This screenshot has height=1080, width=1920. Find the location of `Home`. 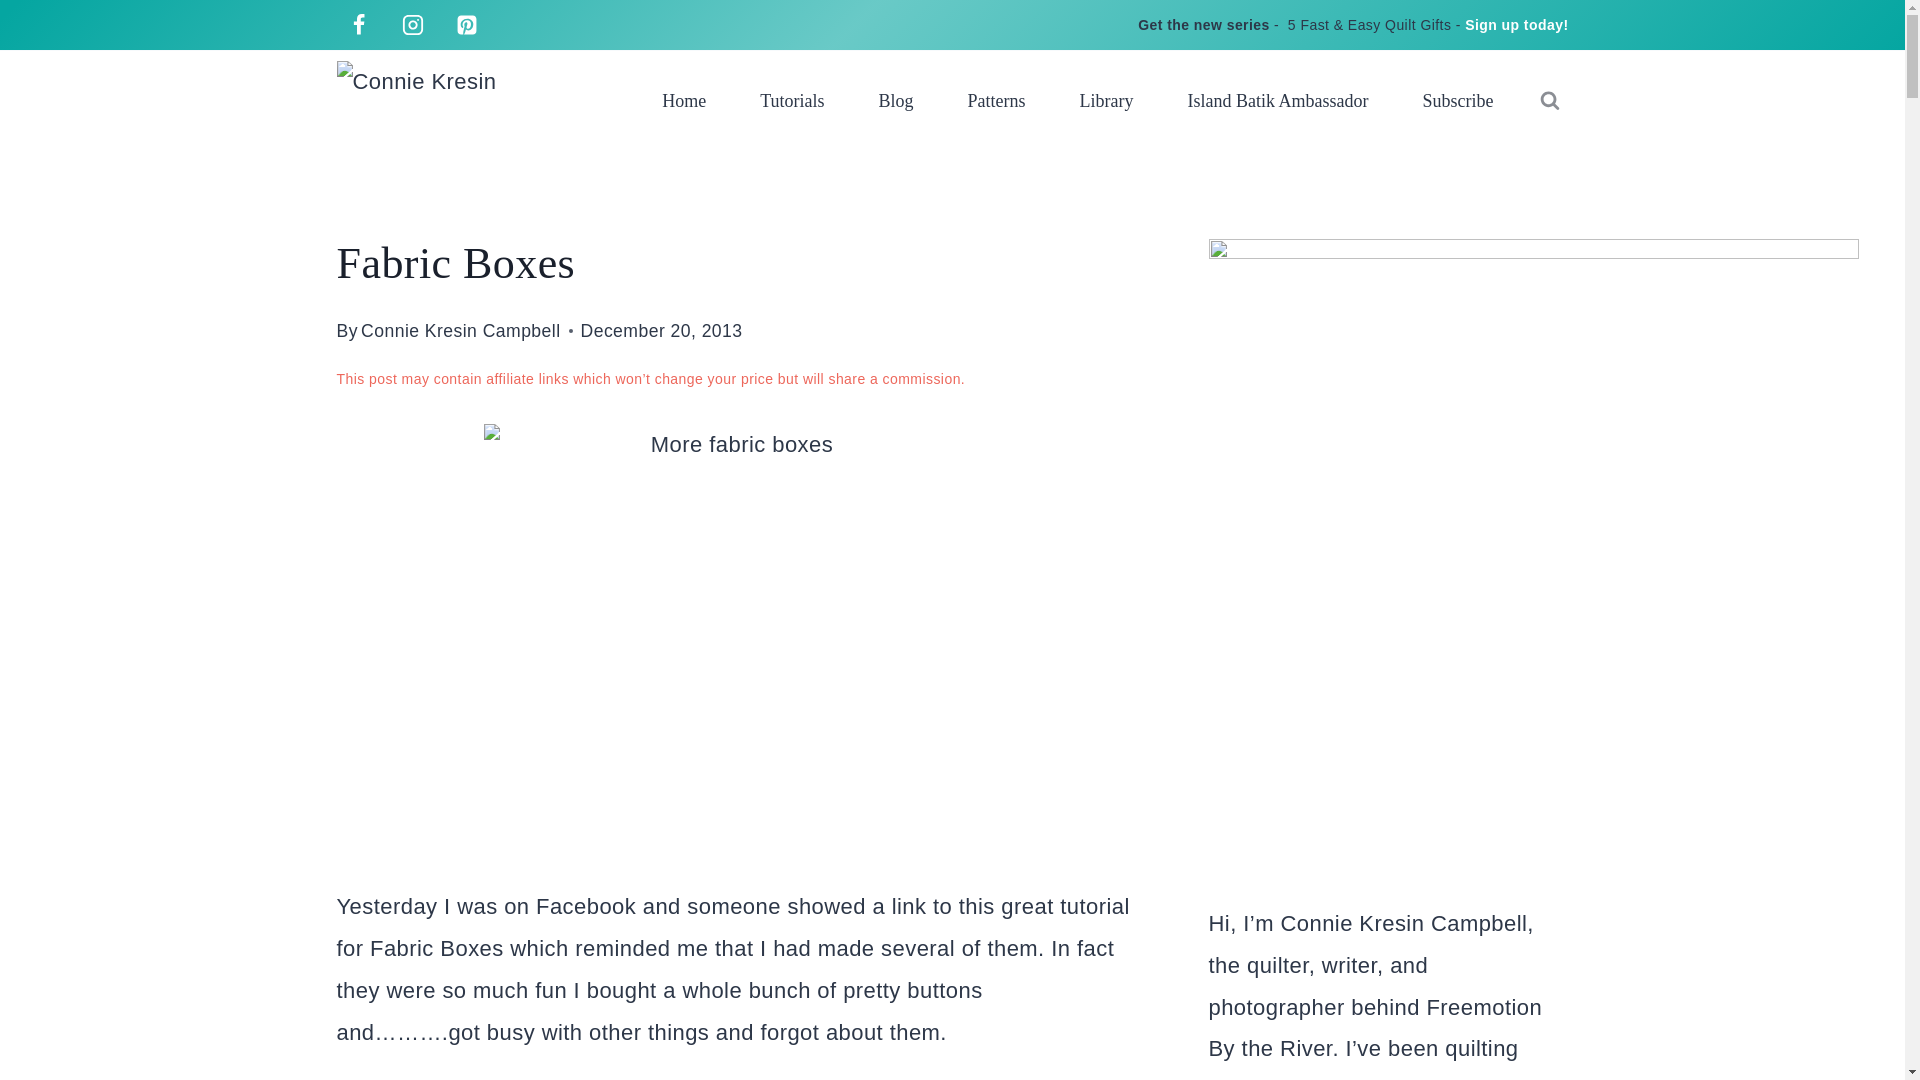

Home is located at coordinates (684, 100).